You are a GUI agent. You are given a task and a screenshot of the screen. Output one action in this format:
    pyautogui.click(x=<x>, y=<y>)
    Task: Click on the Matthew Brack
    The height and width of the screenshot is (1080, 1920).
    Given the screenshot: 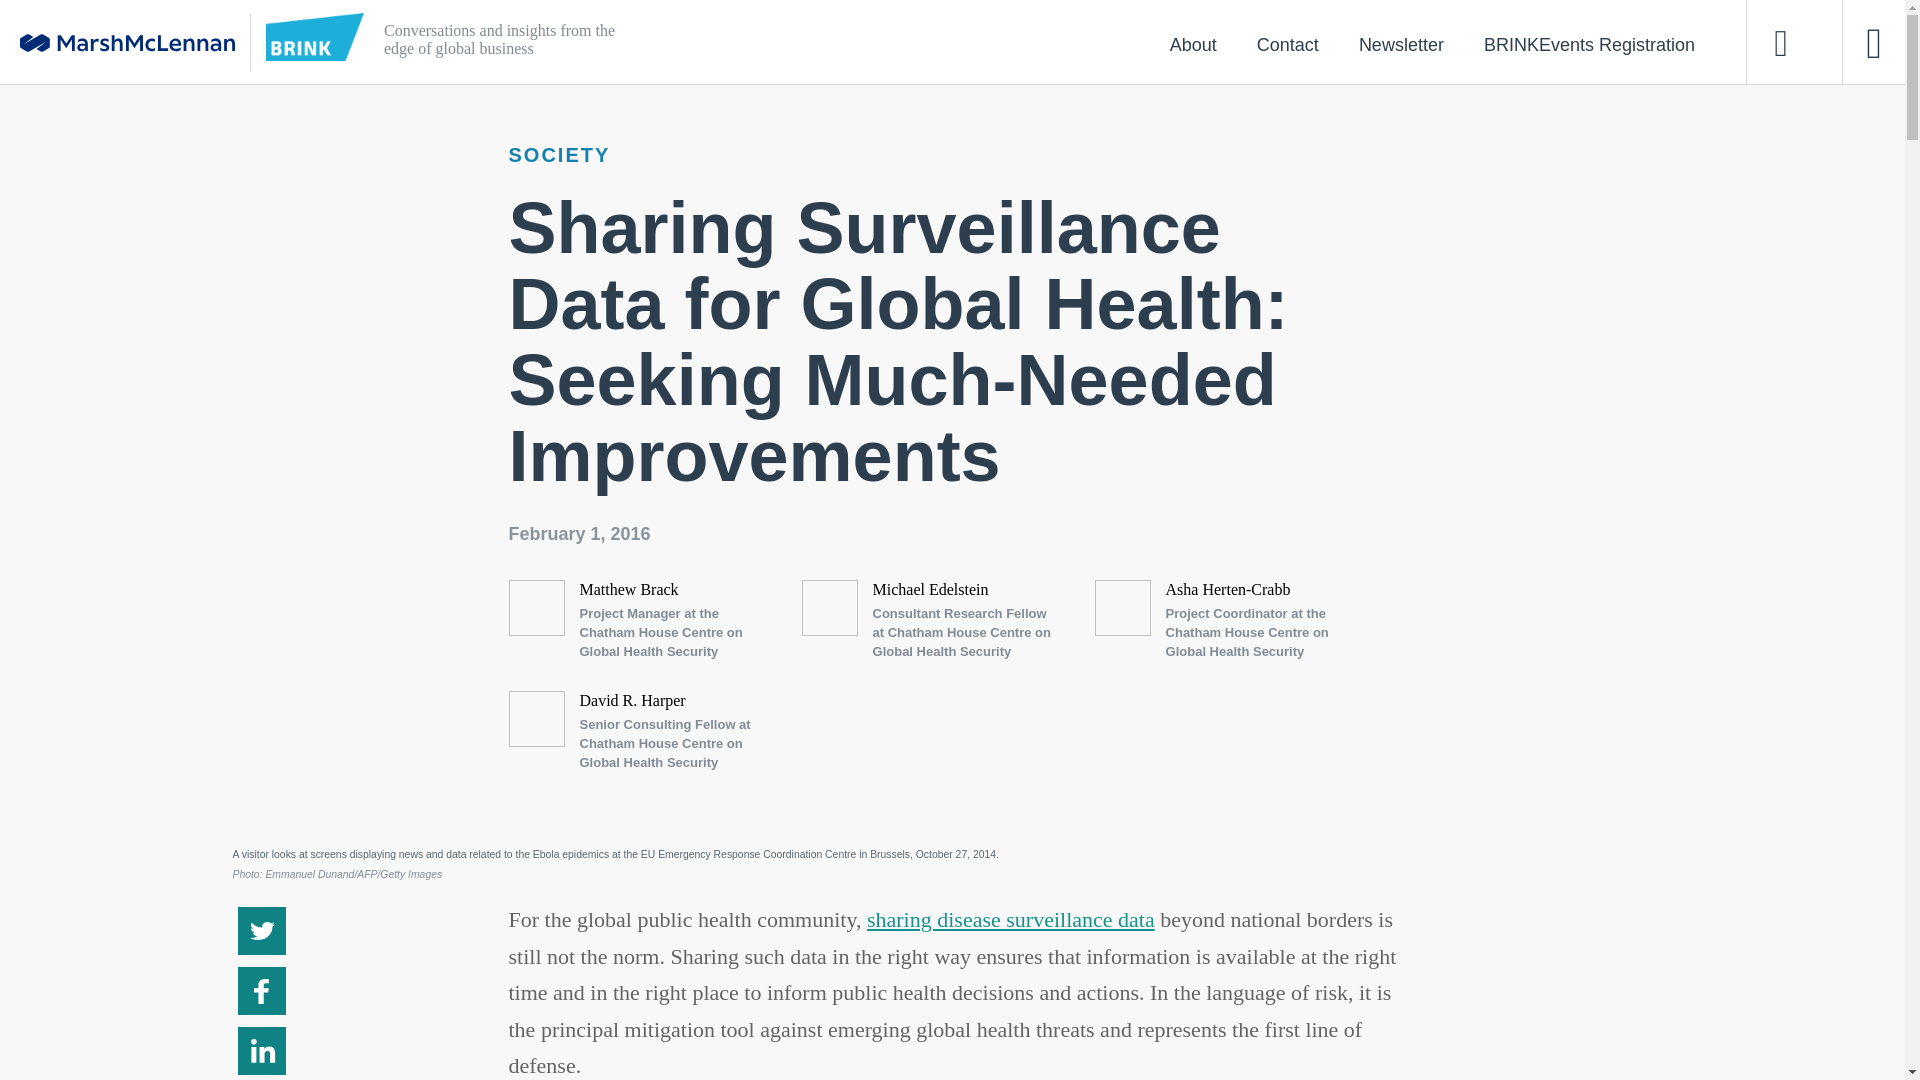 What is the action you would take?
    pyautogui.click(x=629, y=590)
    